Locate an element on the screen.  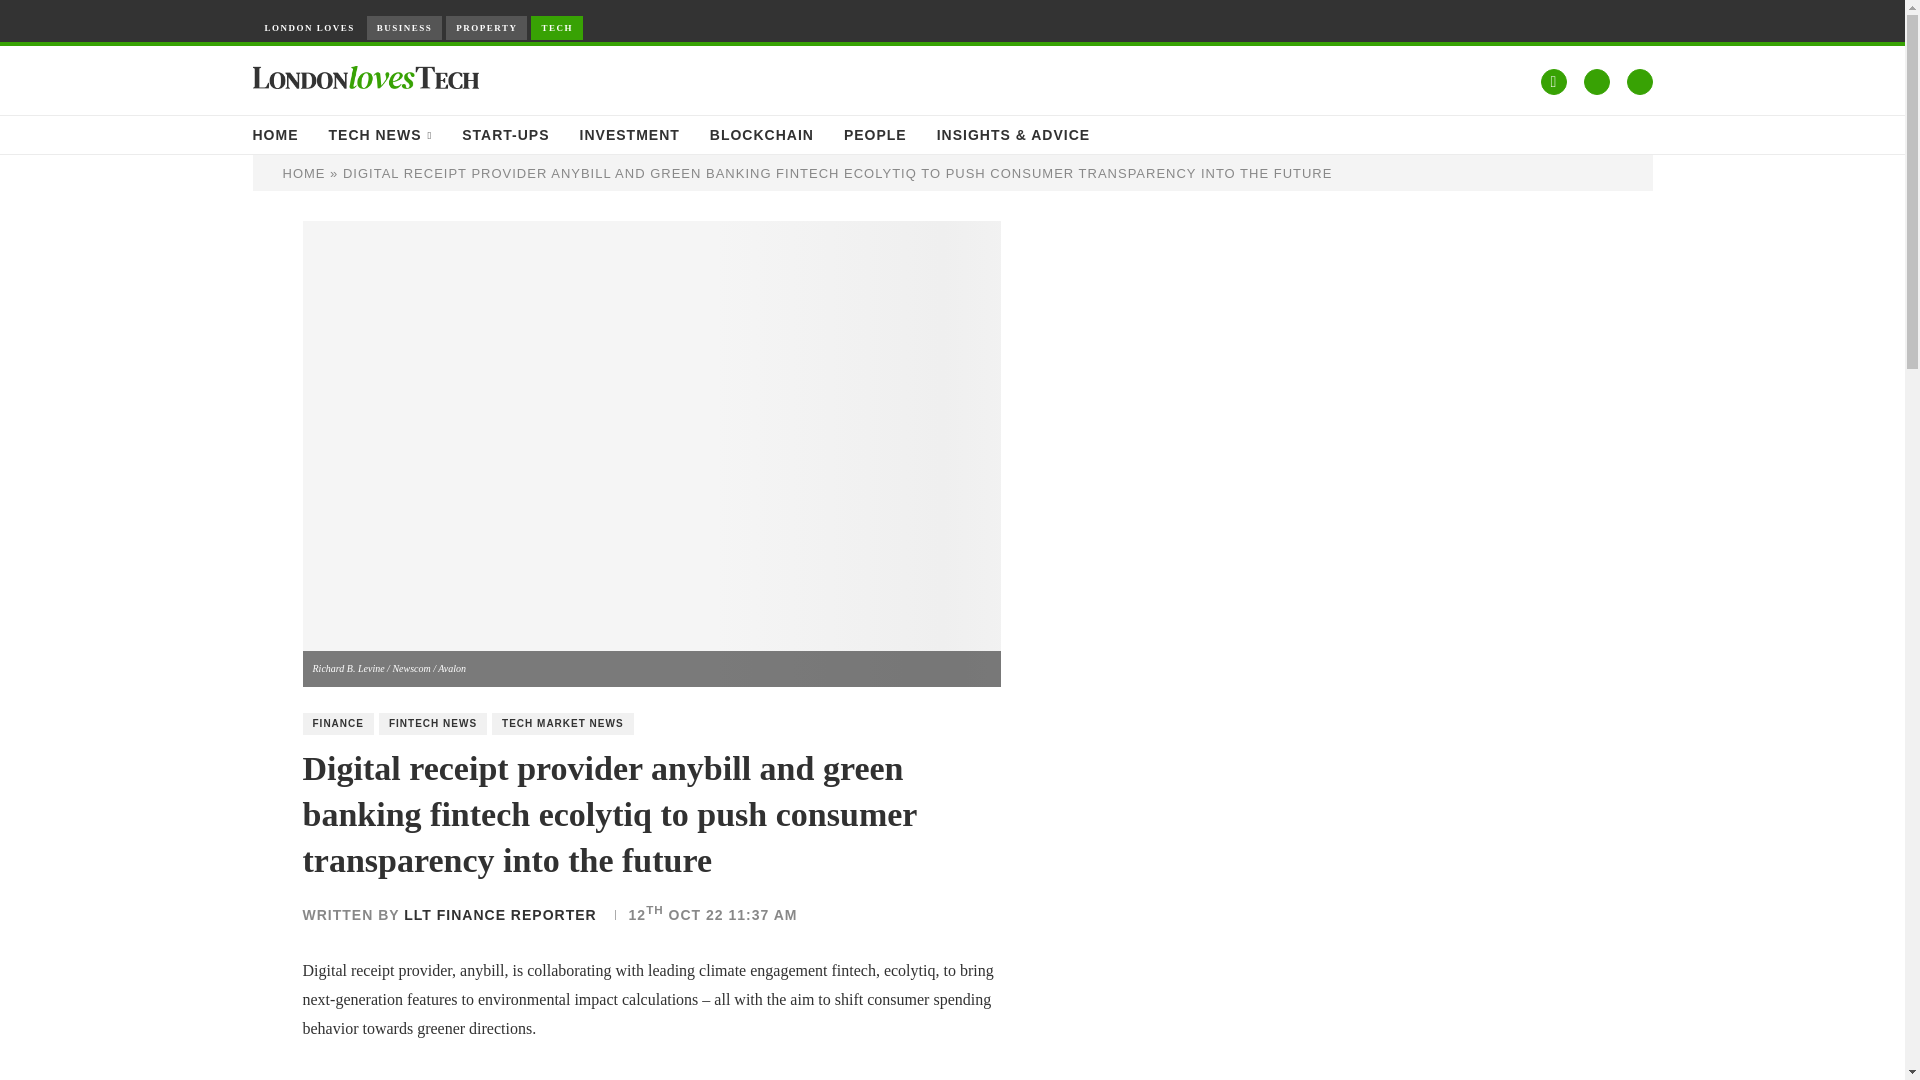
INVESTMENT is located at coordinates (629, 135).